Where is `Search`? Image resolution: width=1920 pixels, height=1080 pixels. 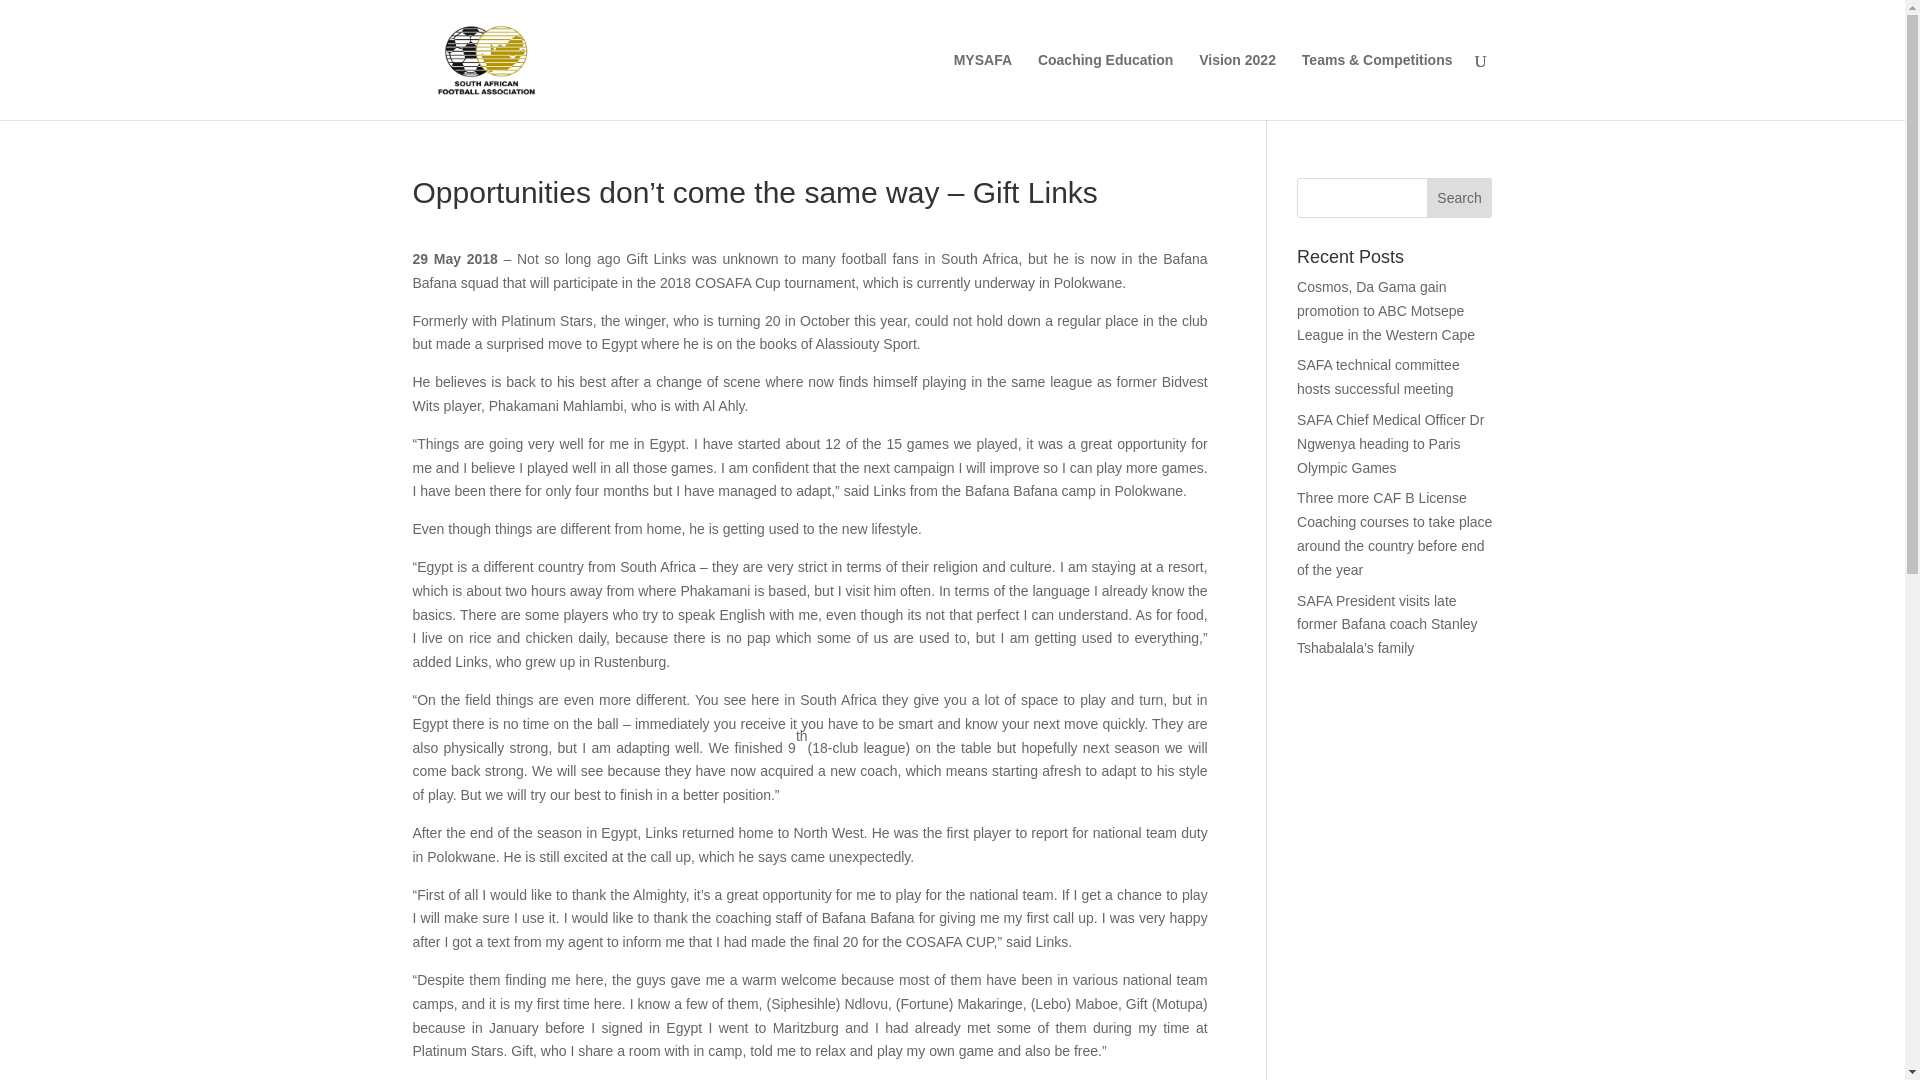
Search is located at coordinates (1460, 198).